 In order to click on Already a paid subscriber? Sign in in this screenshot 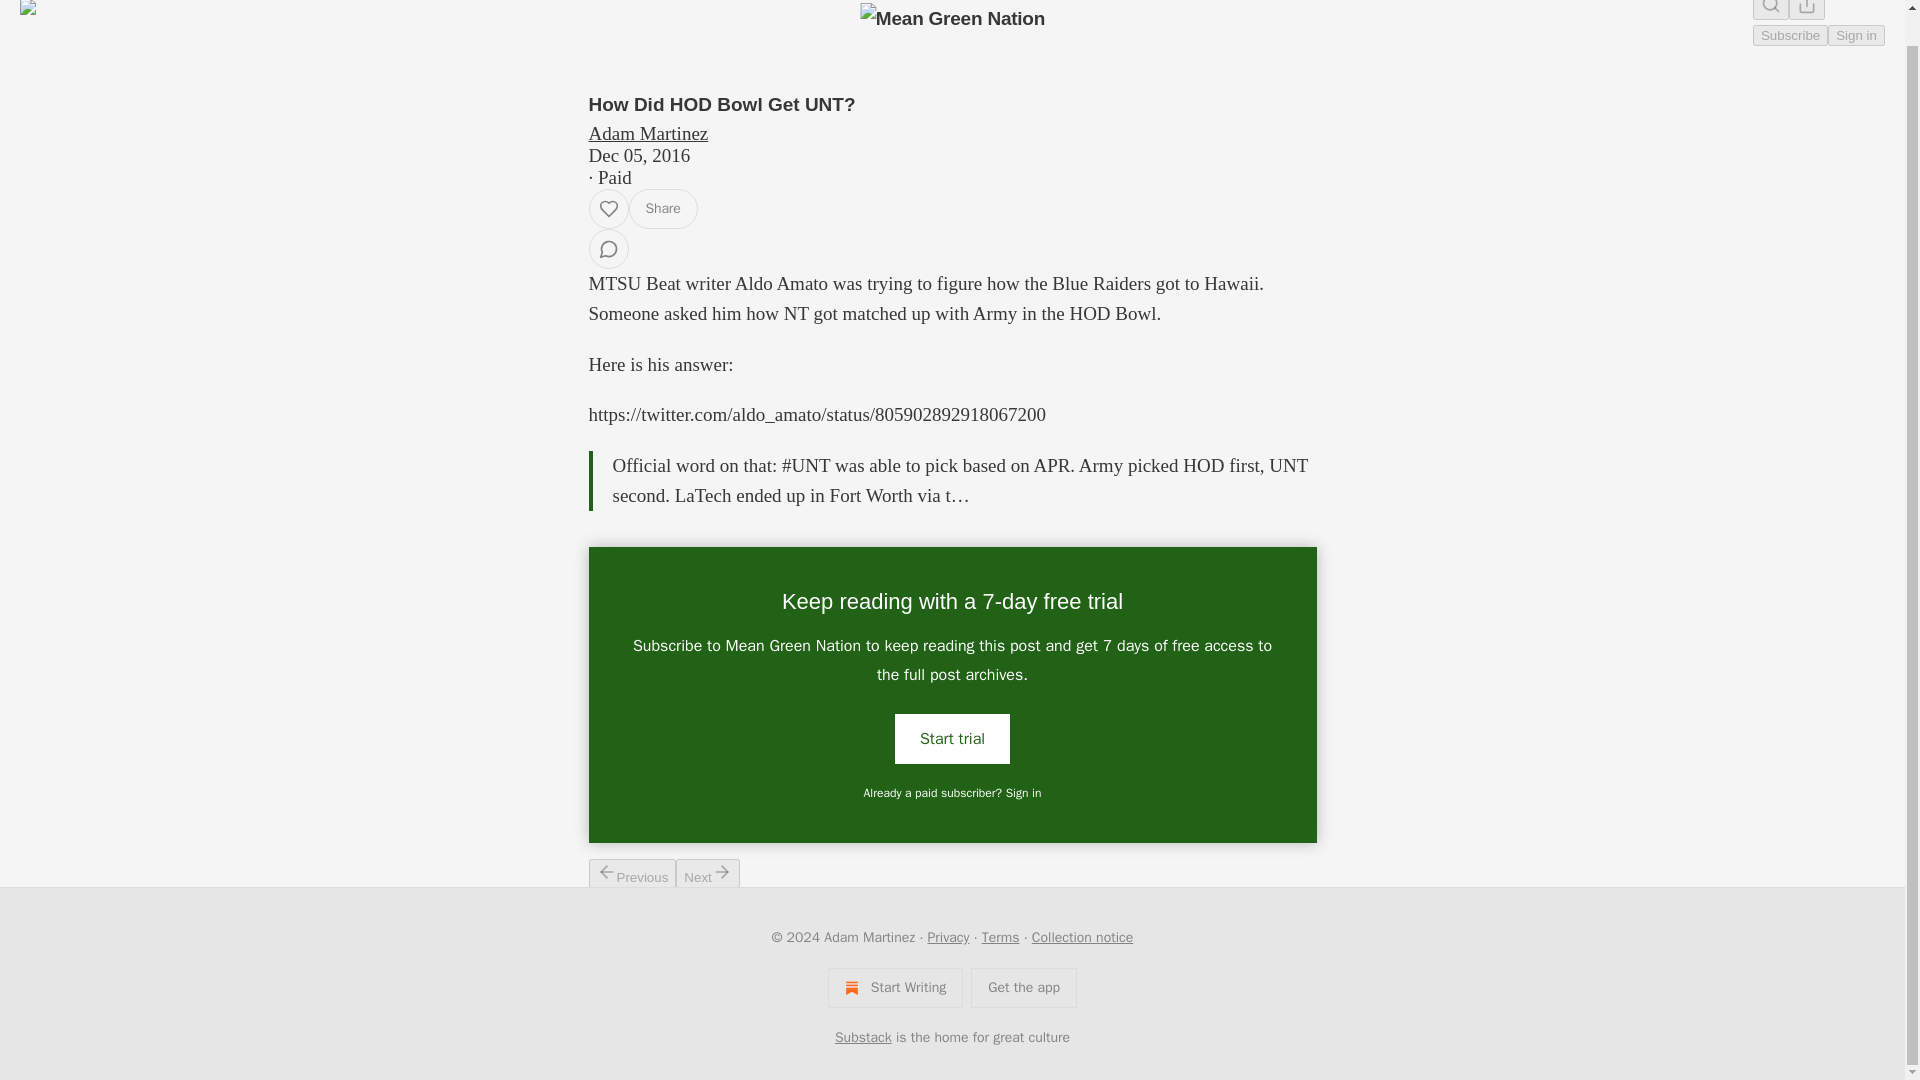, I will do `click(953, 793)`.